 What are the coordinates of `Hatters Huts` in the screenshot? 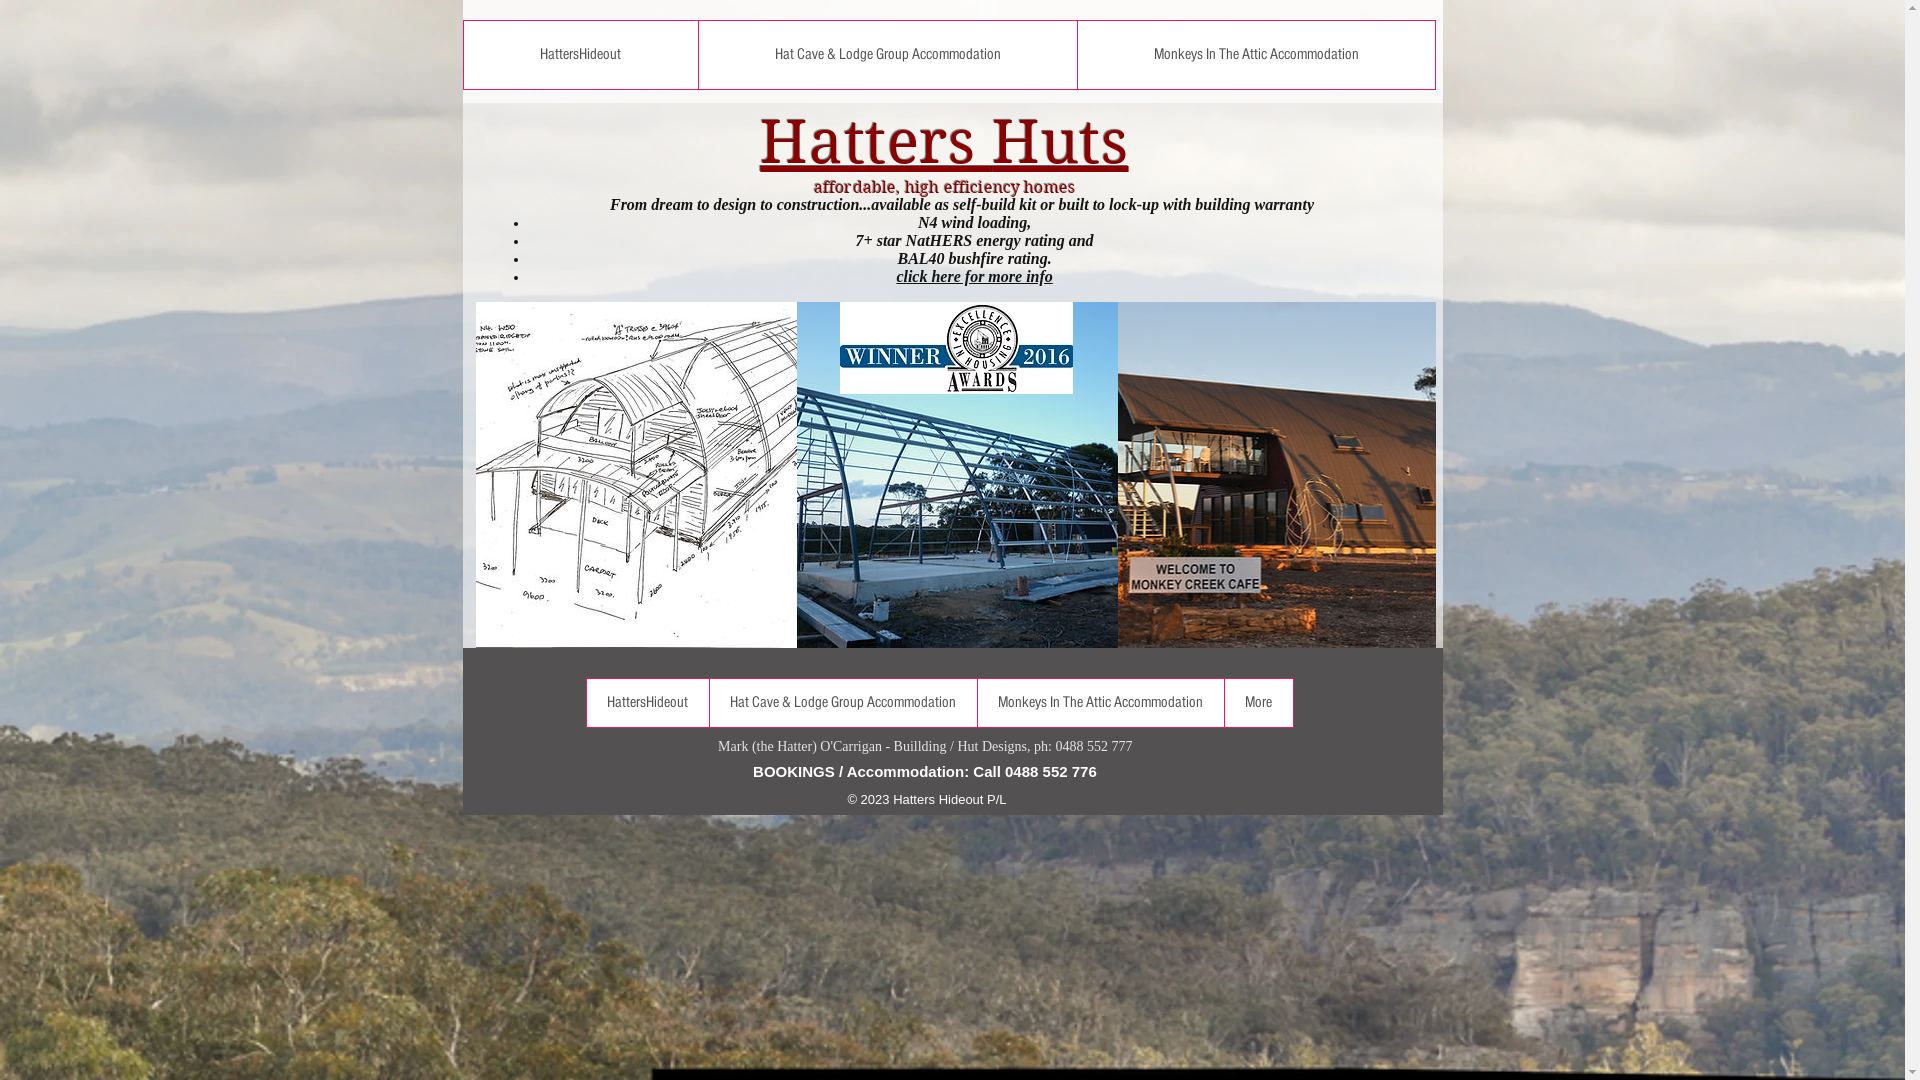 It's located at (944, 142).